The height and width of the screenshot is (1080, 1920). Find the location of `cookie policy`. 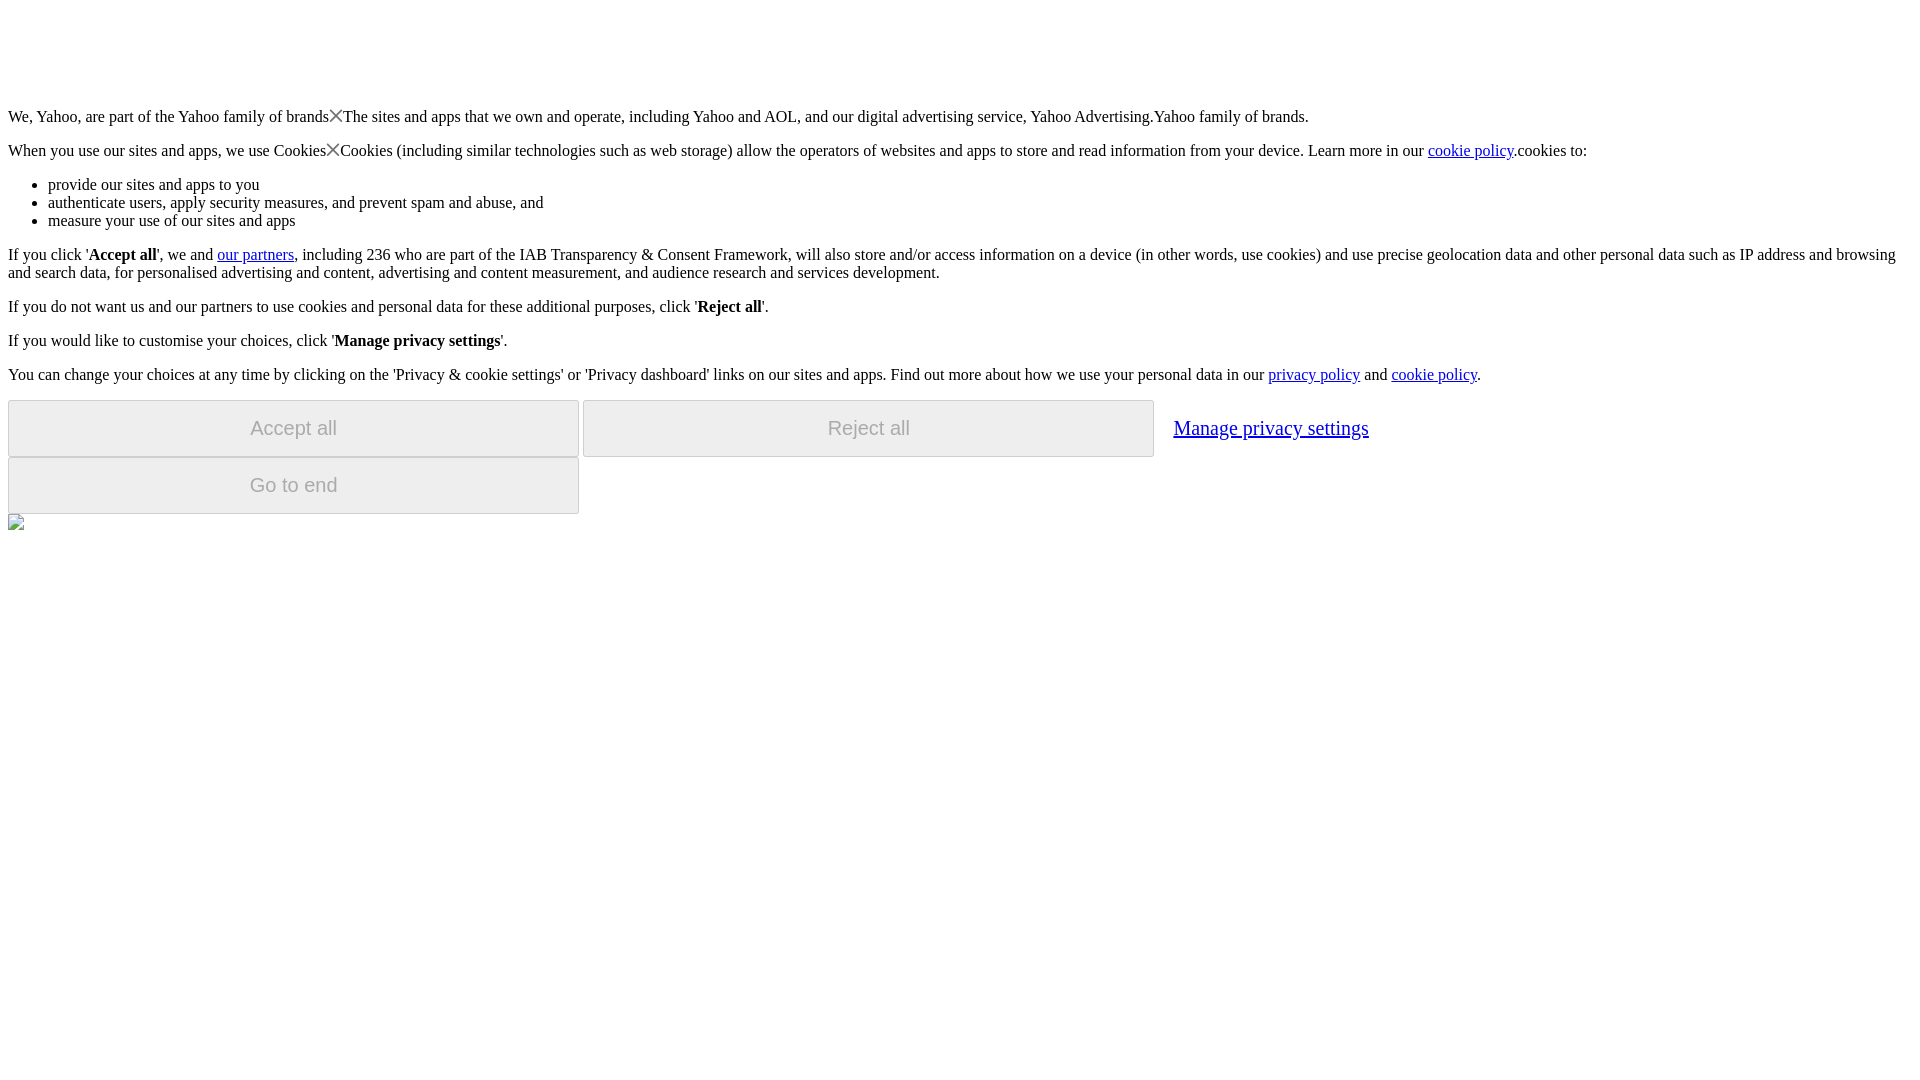

cookie policy is located at coordinates (1471, 150).